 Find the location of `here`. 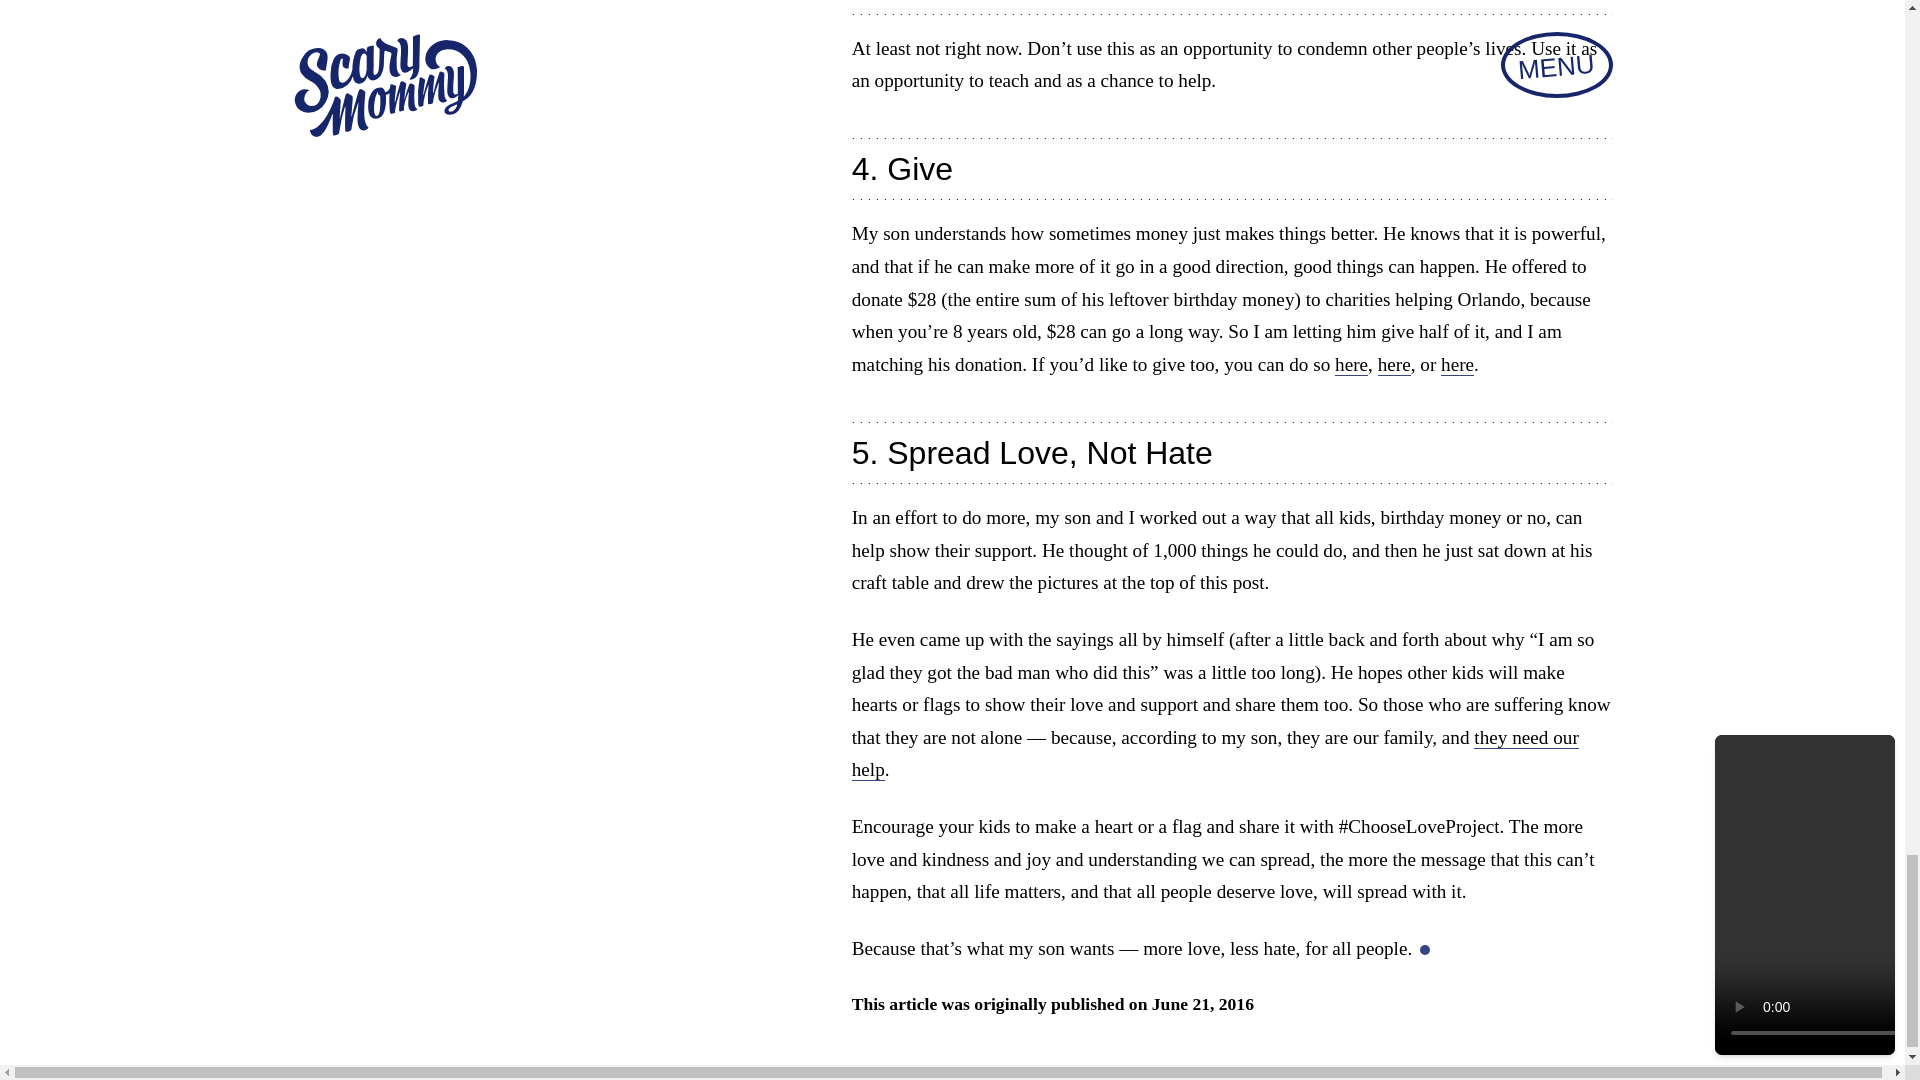

here is located at coordinates (1394, 364).